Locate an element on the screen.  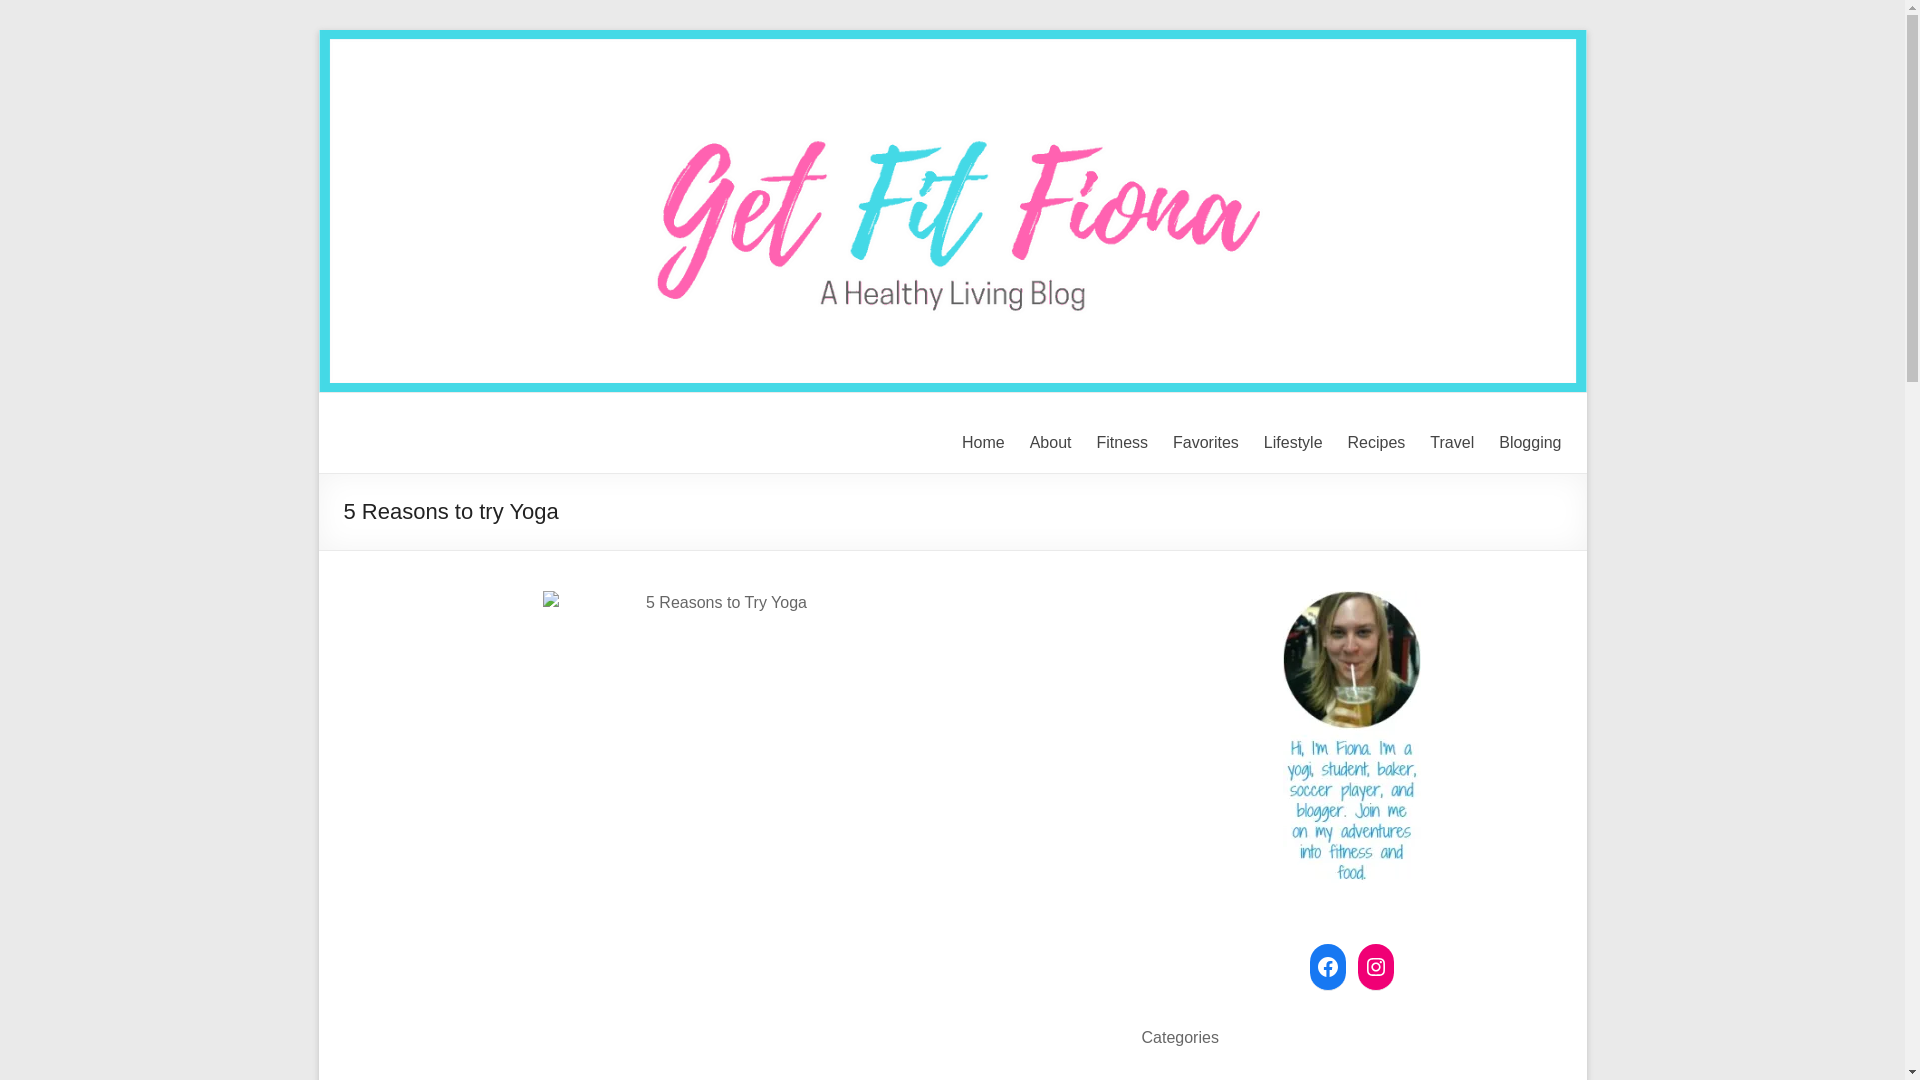
Home is located at coordinates (982, 442).